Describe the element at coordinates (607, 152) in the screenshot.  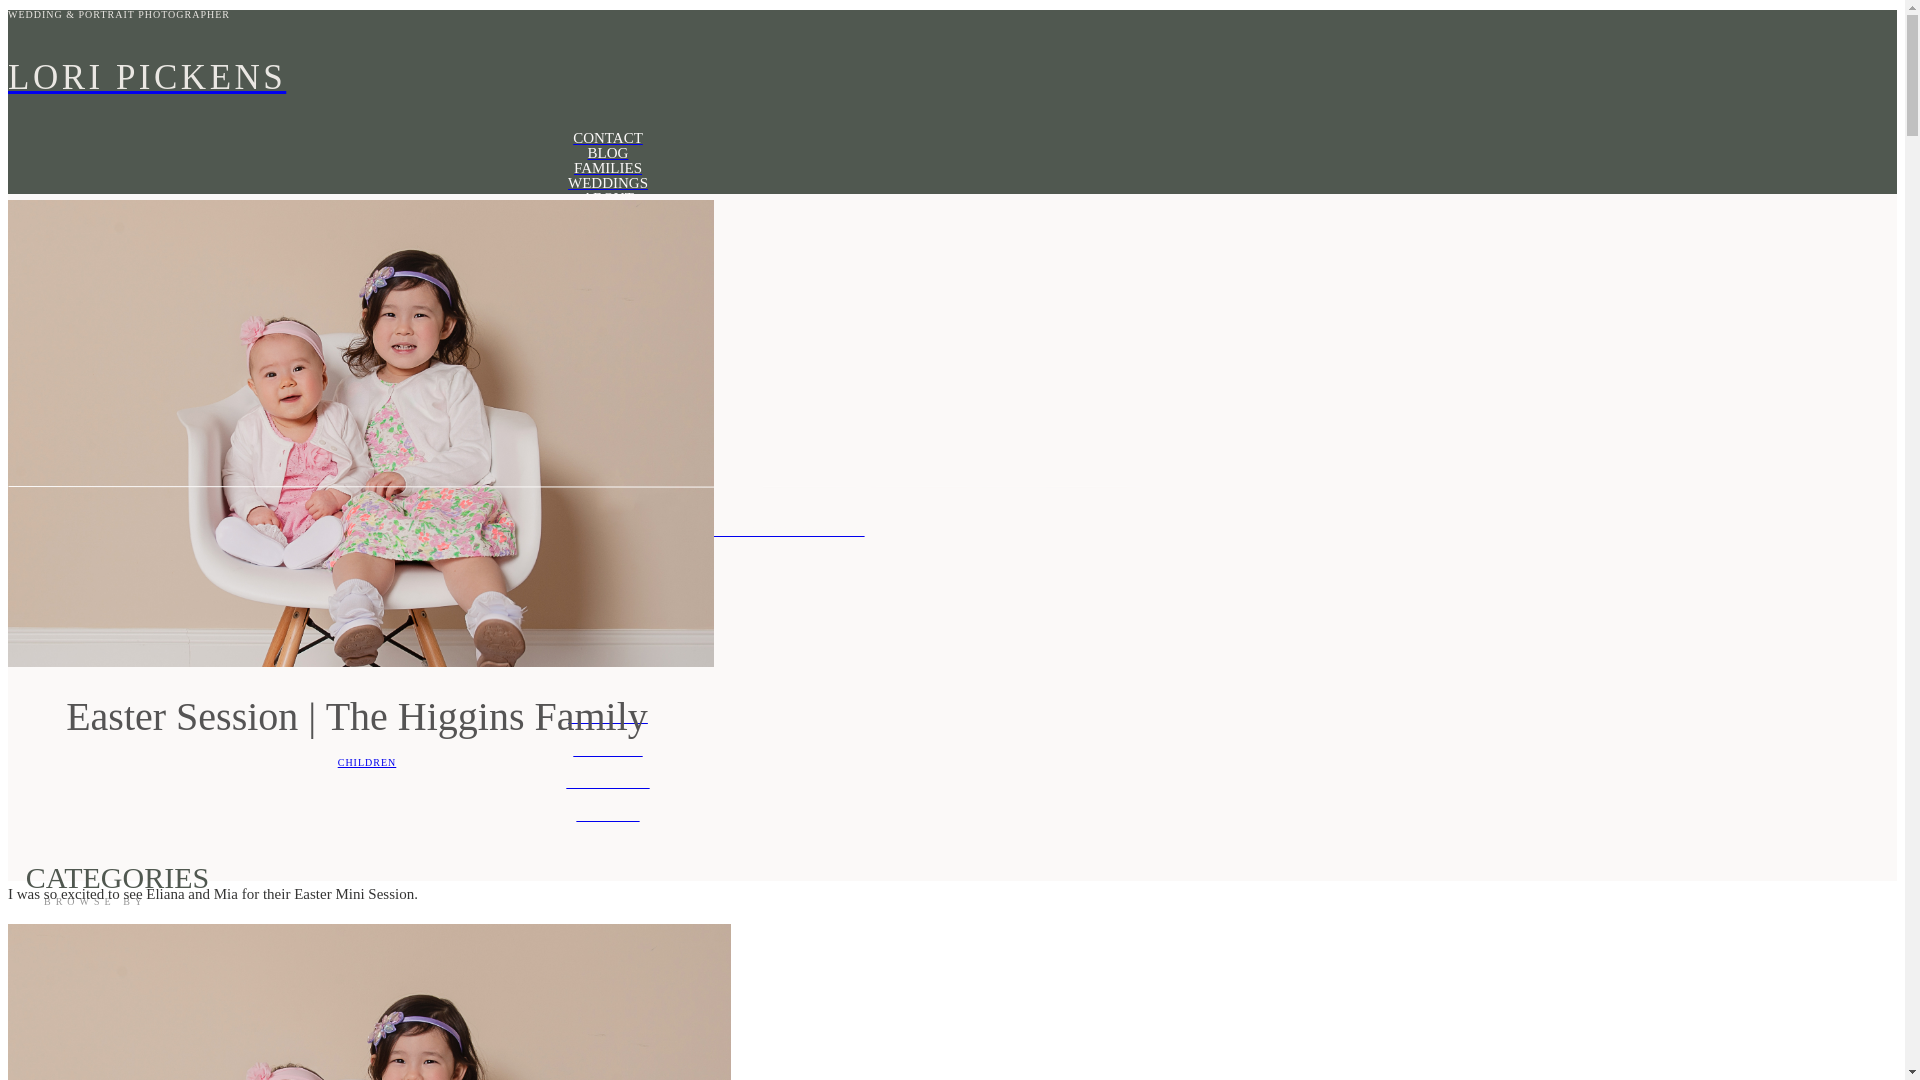
I see `BLOG` at that location.